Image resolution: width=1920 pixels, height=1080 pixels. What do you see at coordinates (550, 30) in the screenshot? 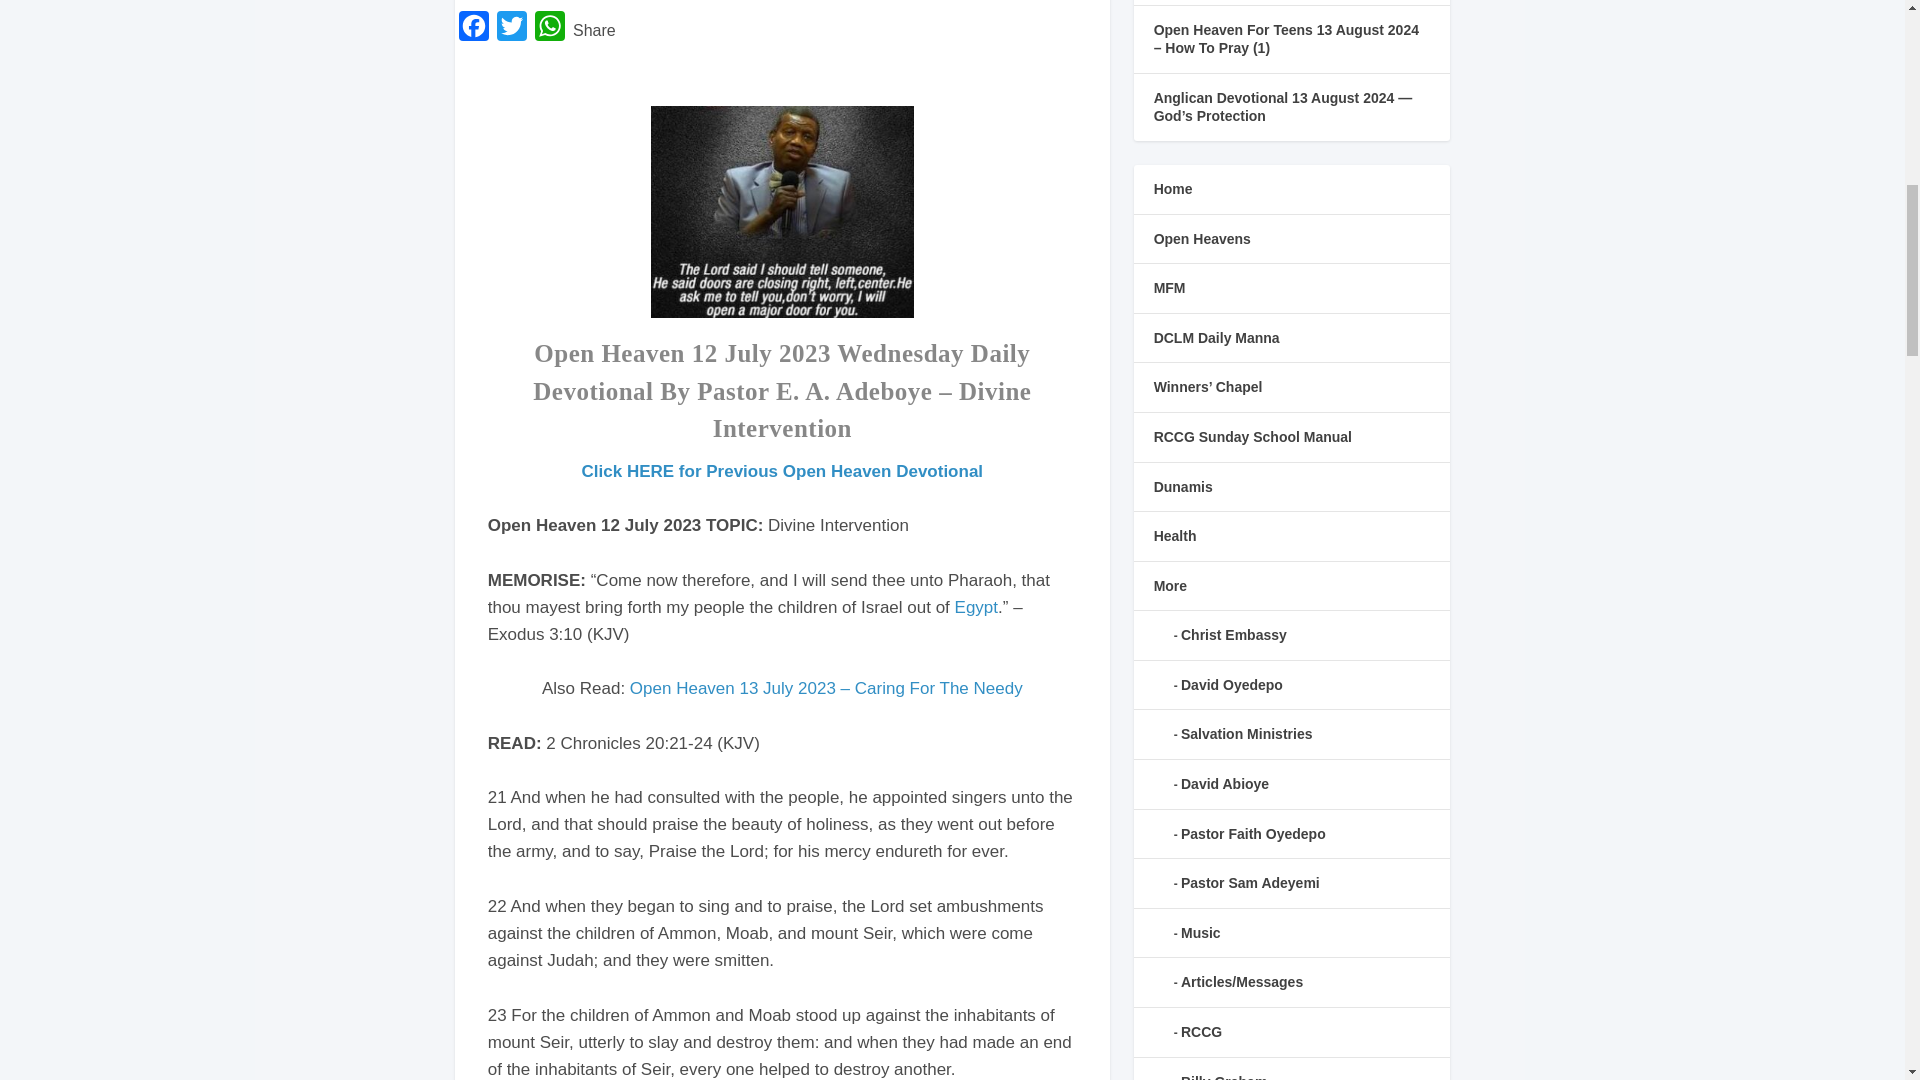
I see `WhatsApp` at bounding box center [550, 30].